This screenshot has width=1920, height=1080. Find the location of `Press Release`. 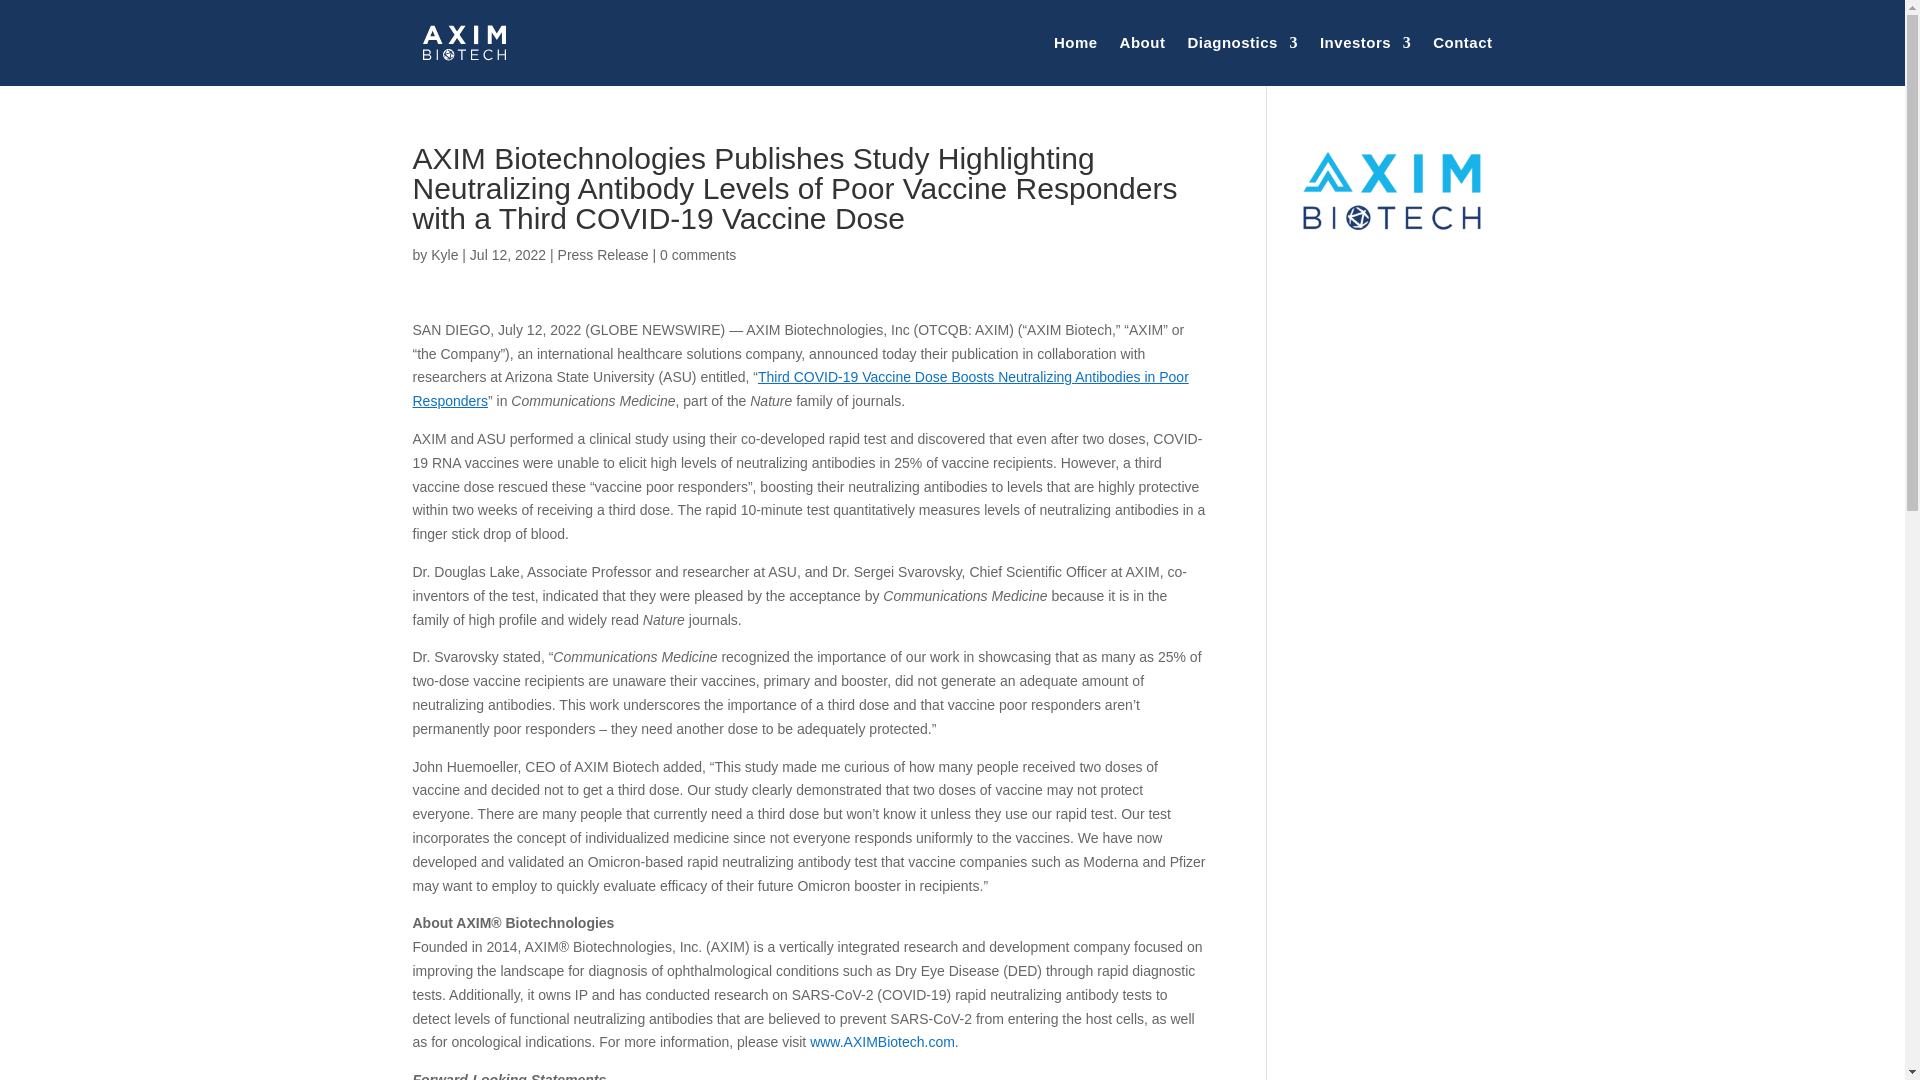

Press Release is located at coordinates (603, 255).